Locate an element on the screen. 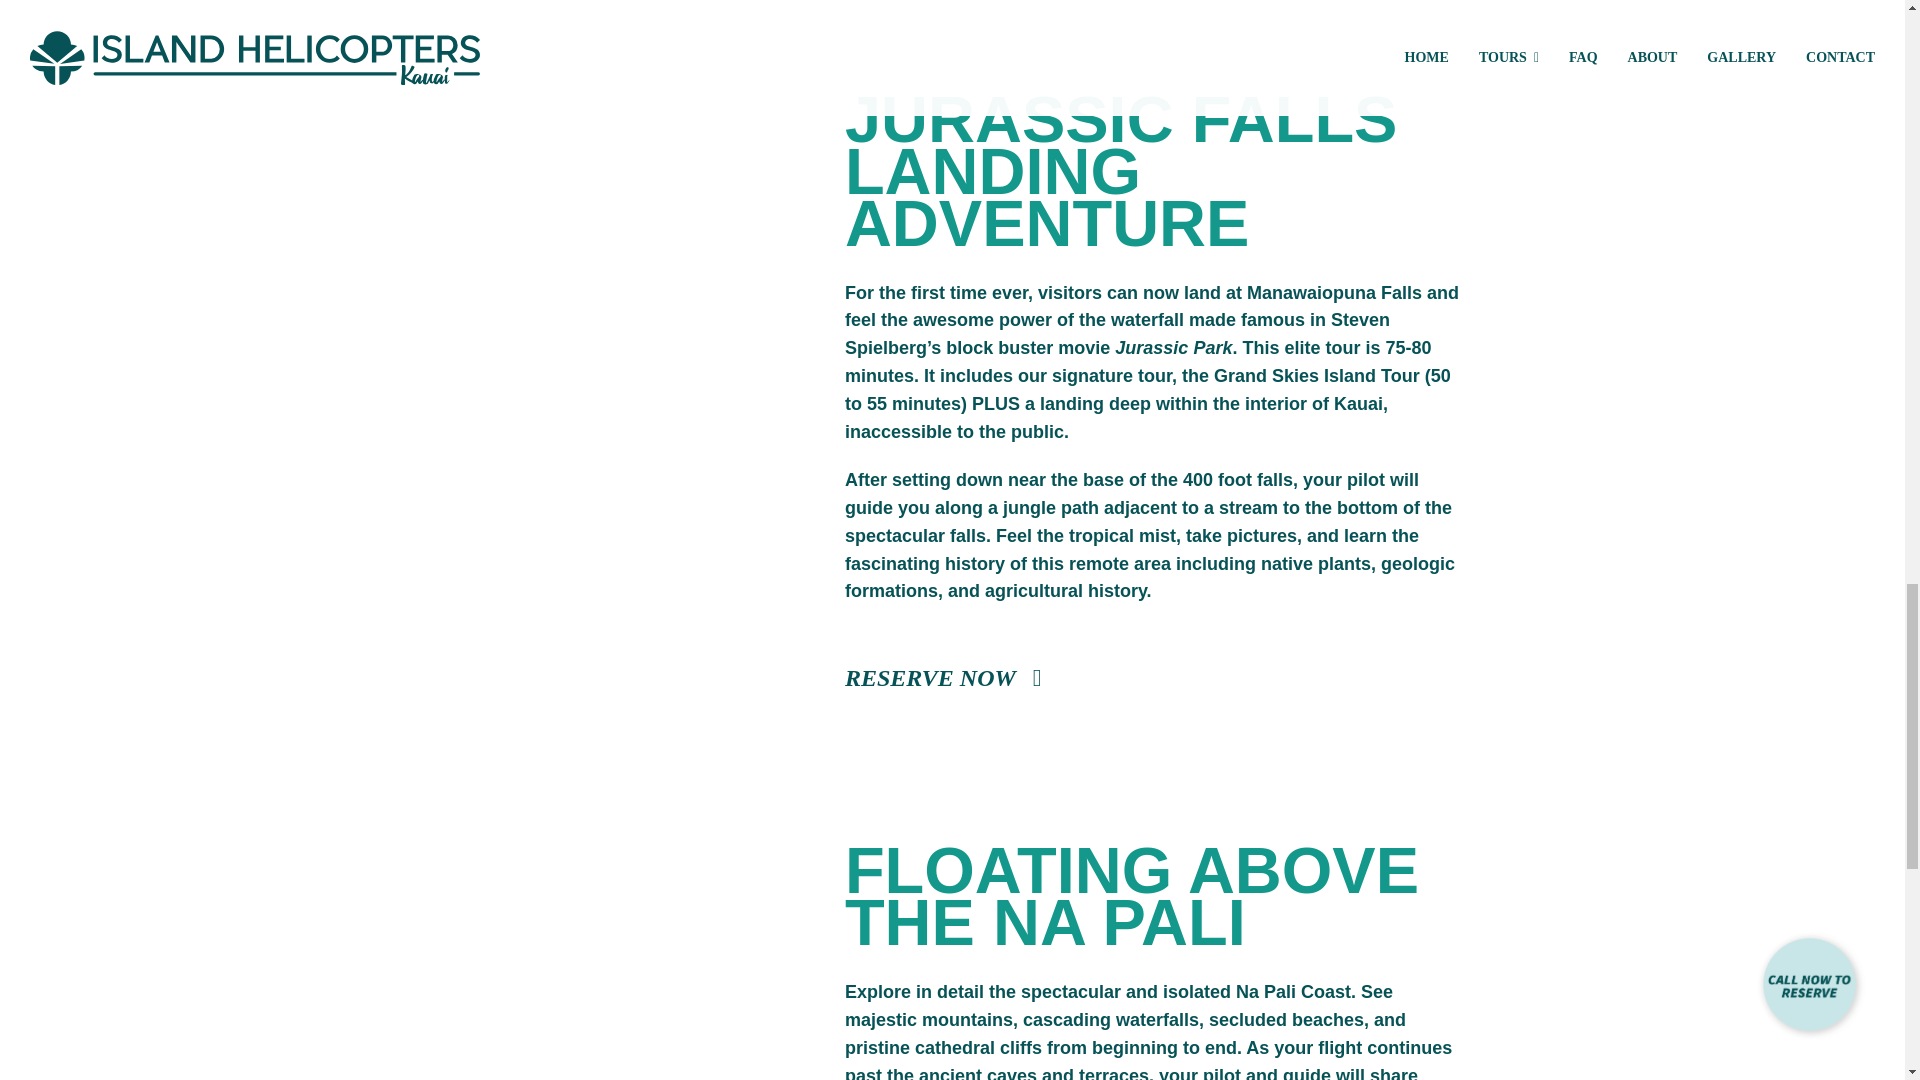 Image resolution: width=1920 pixels, height=1080 pixels. YouTube video player 3 is located at coordinates (552, 962).